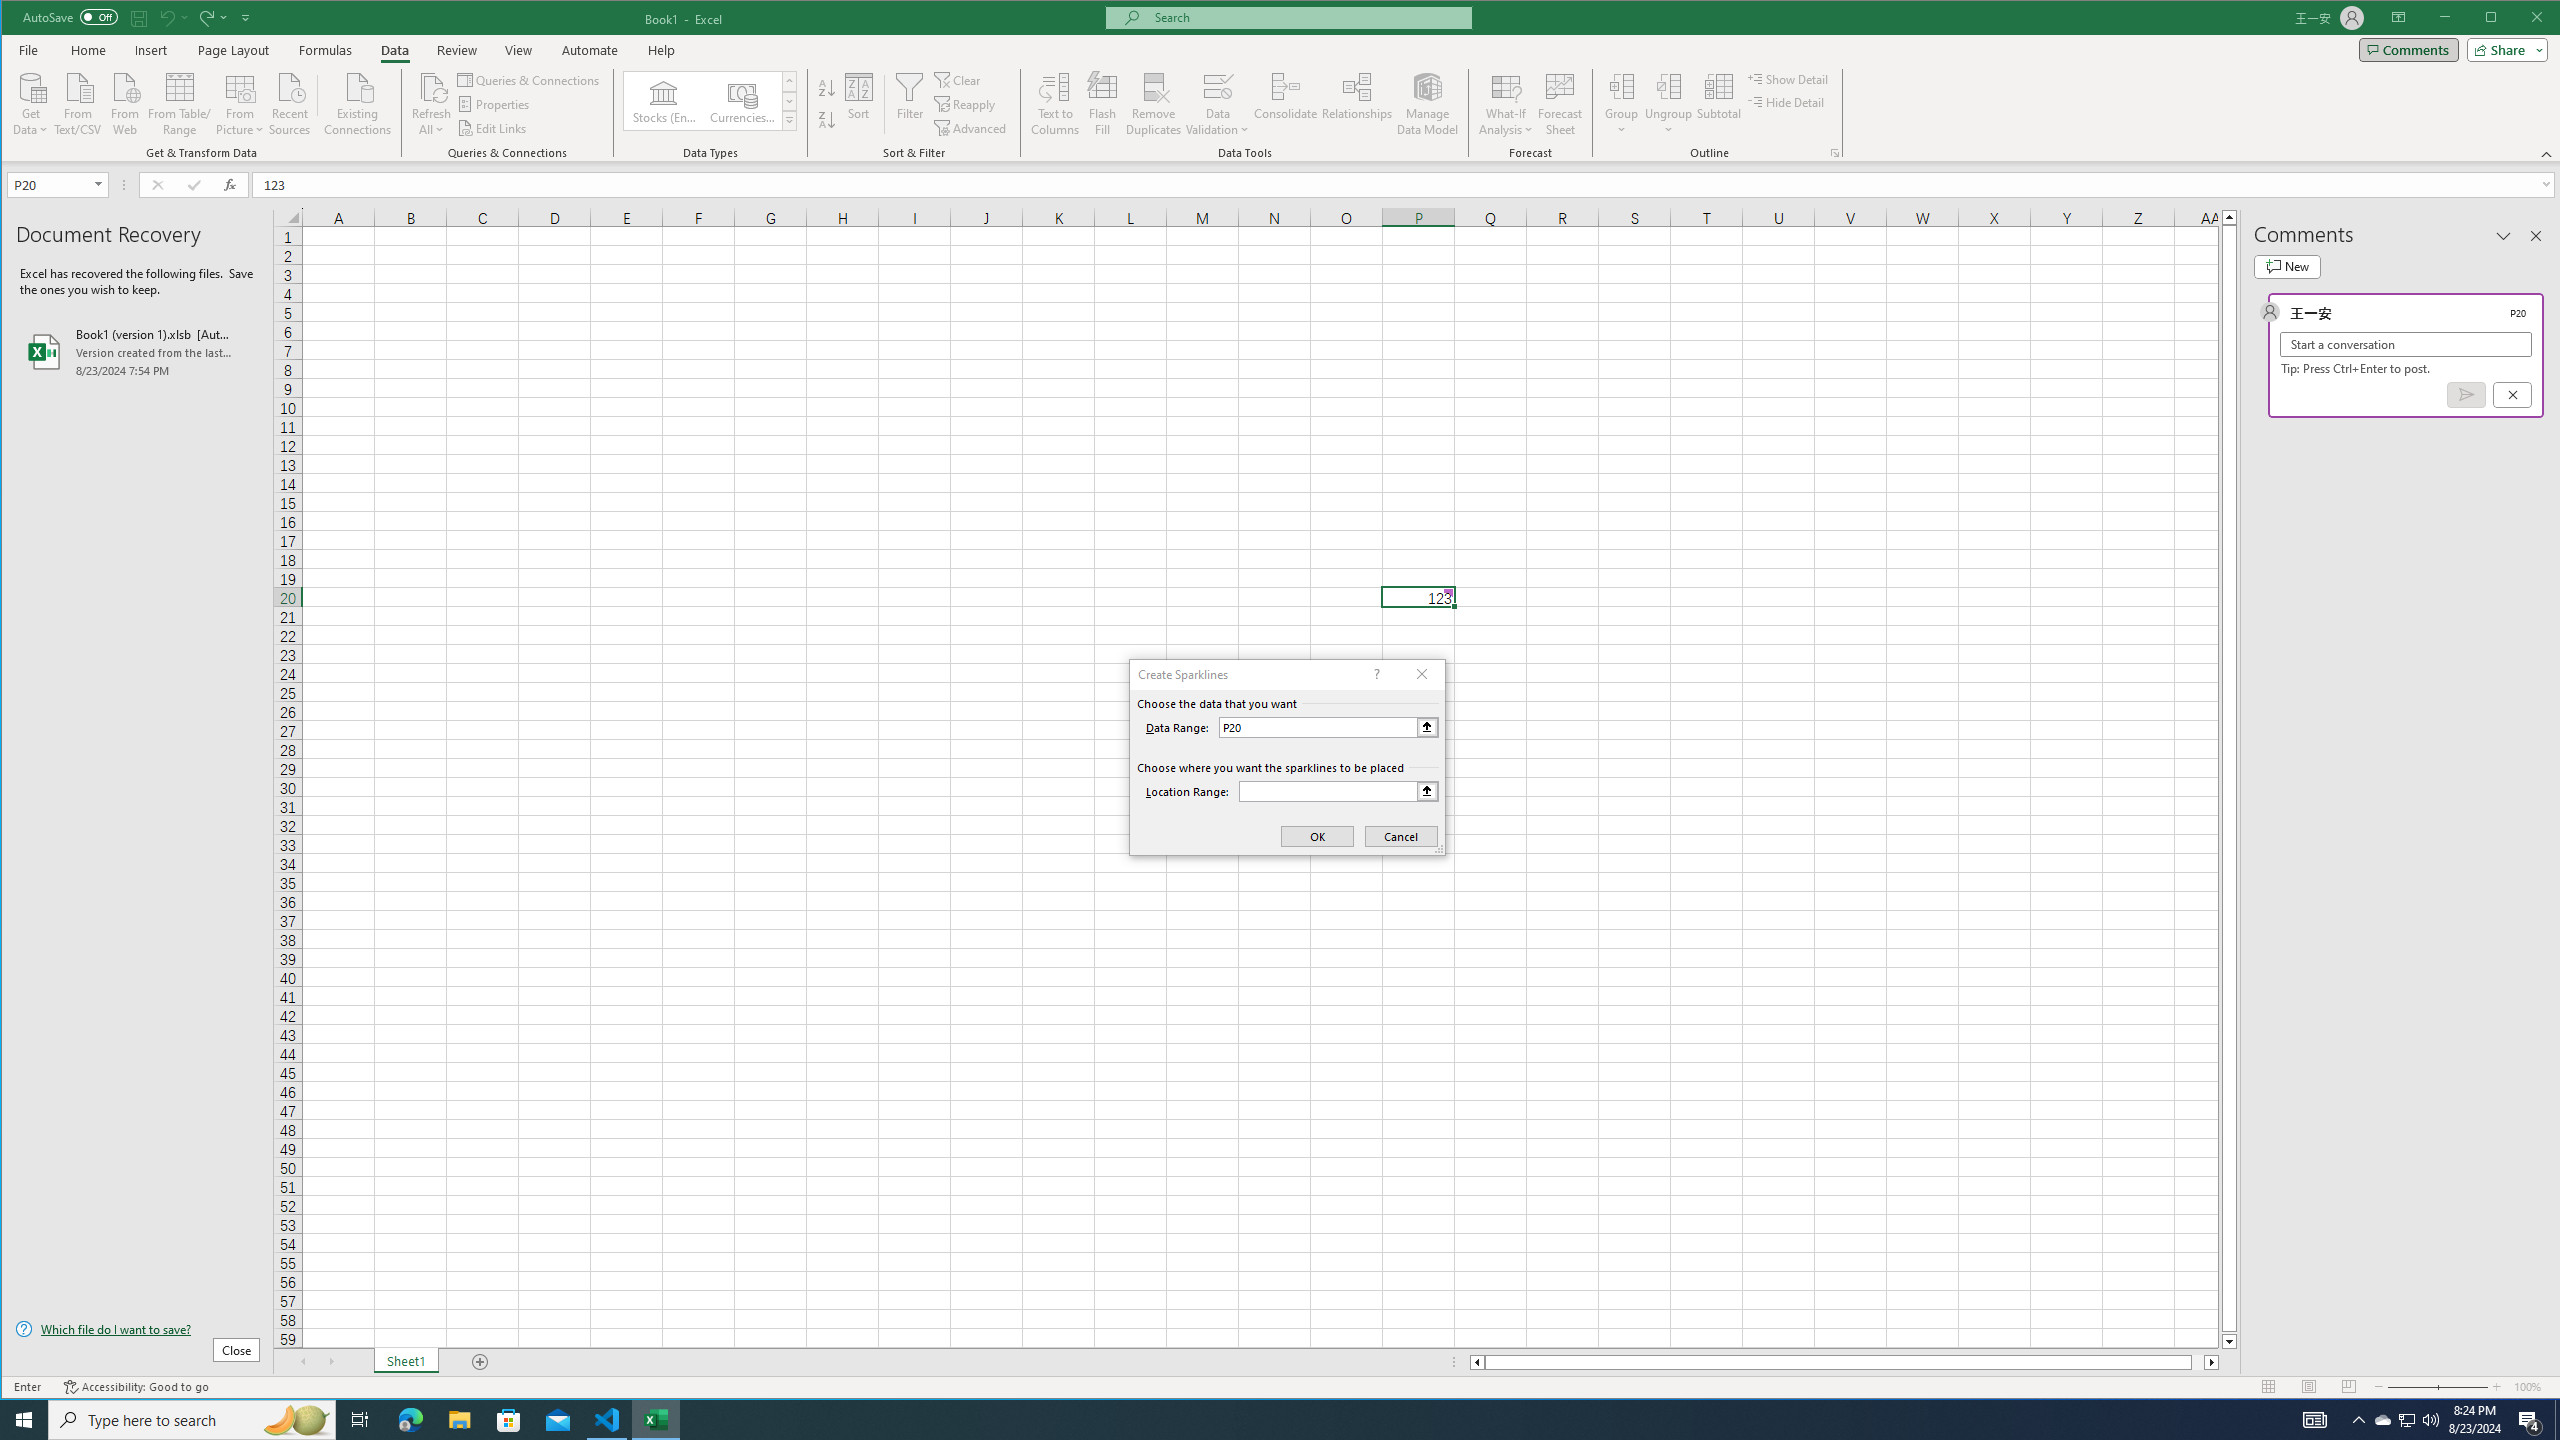  What do you see at coordinates (972, 128) in the screenshot?
I see `Advanced...` at bounding box center [972, 128].